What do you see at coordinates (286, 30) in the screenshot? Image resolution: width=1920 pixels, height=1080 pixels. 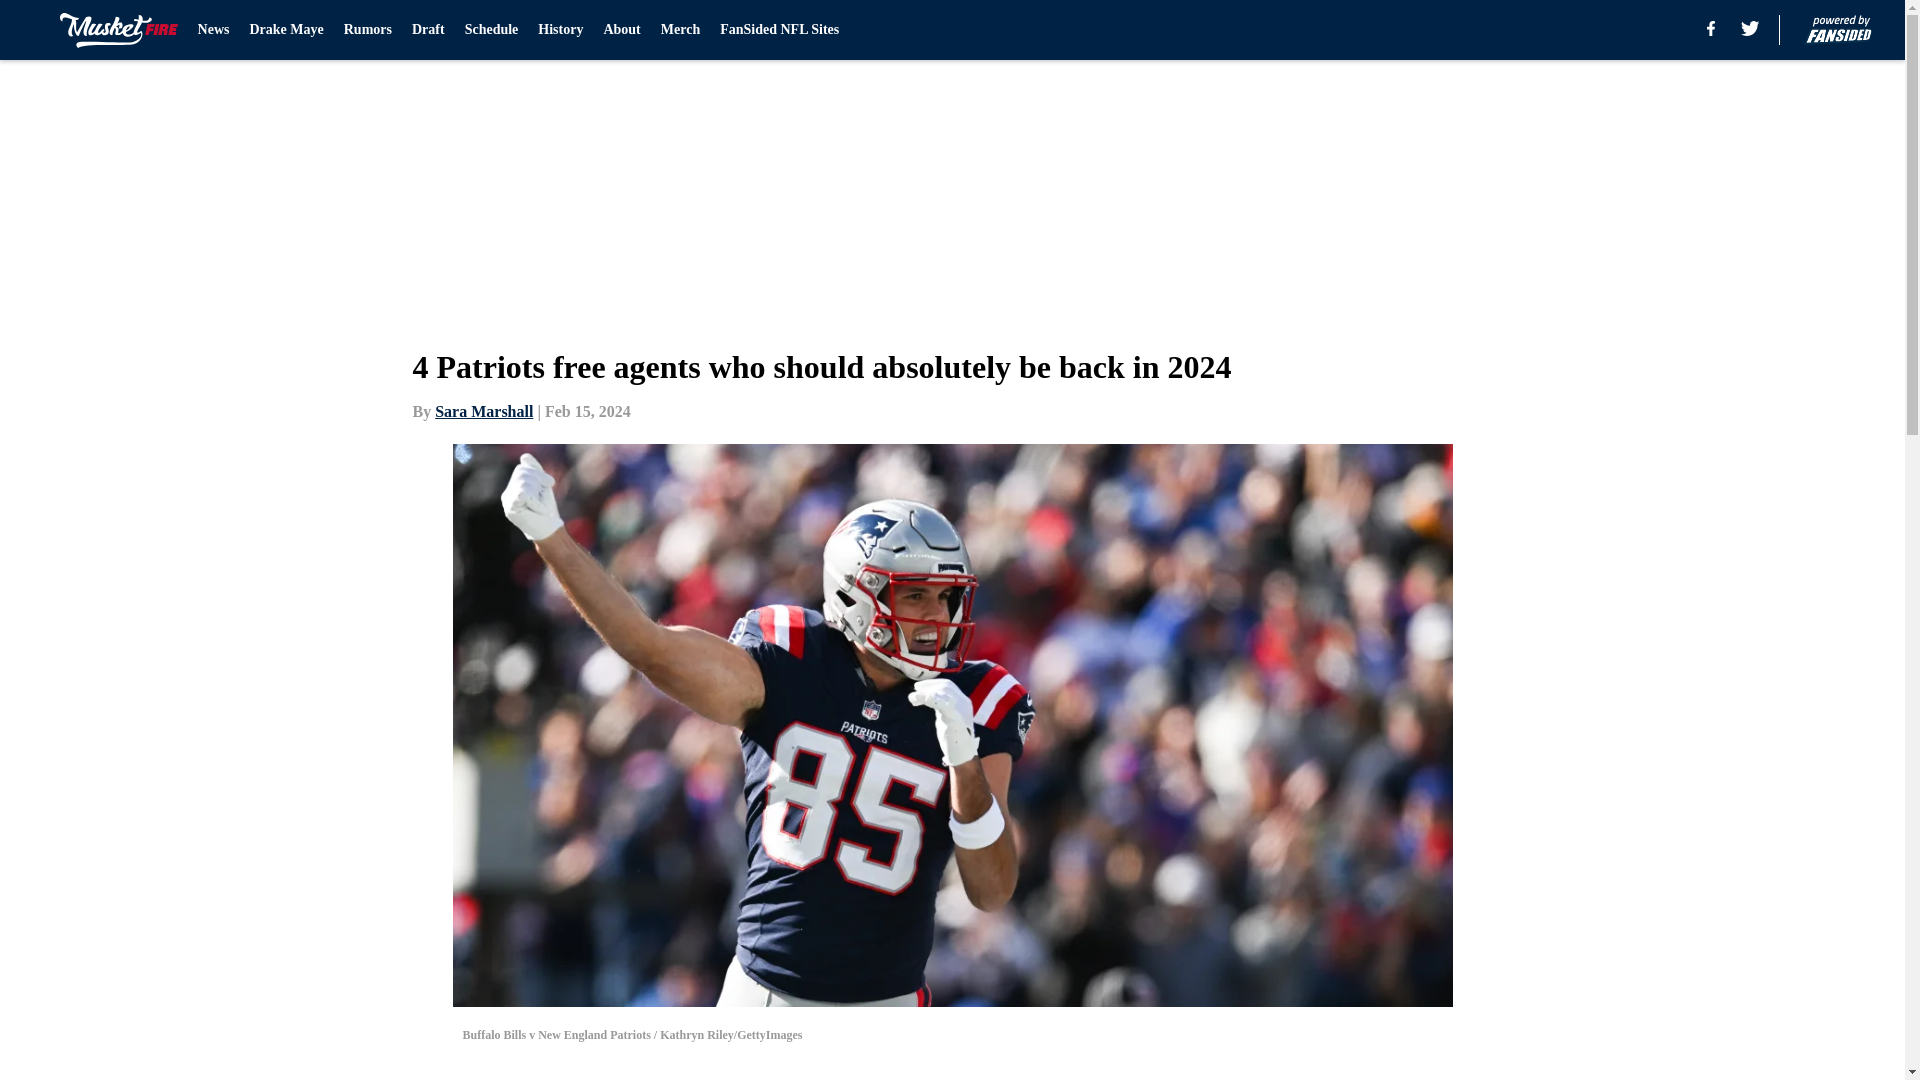 I see `Drake Maye` at bounding box center [286, 30].